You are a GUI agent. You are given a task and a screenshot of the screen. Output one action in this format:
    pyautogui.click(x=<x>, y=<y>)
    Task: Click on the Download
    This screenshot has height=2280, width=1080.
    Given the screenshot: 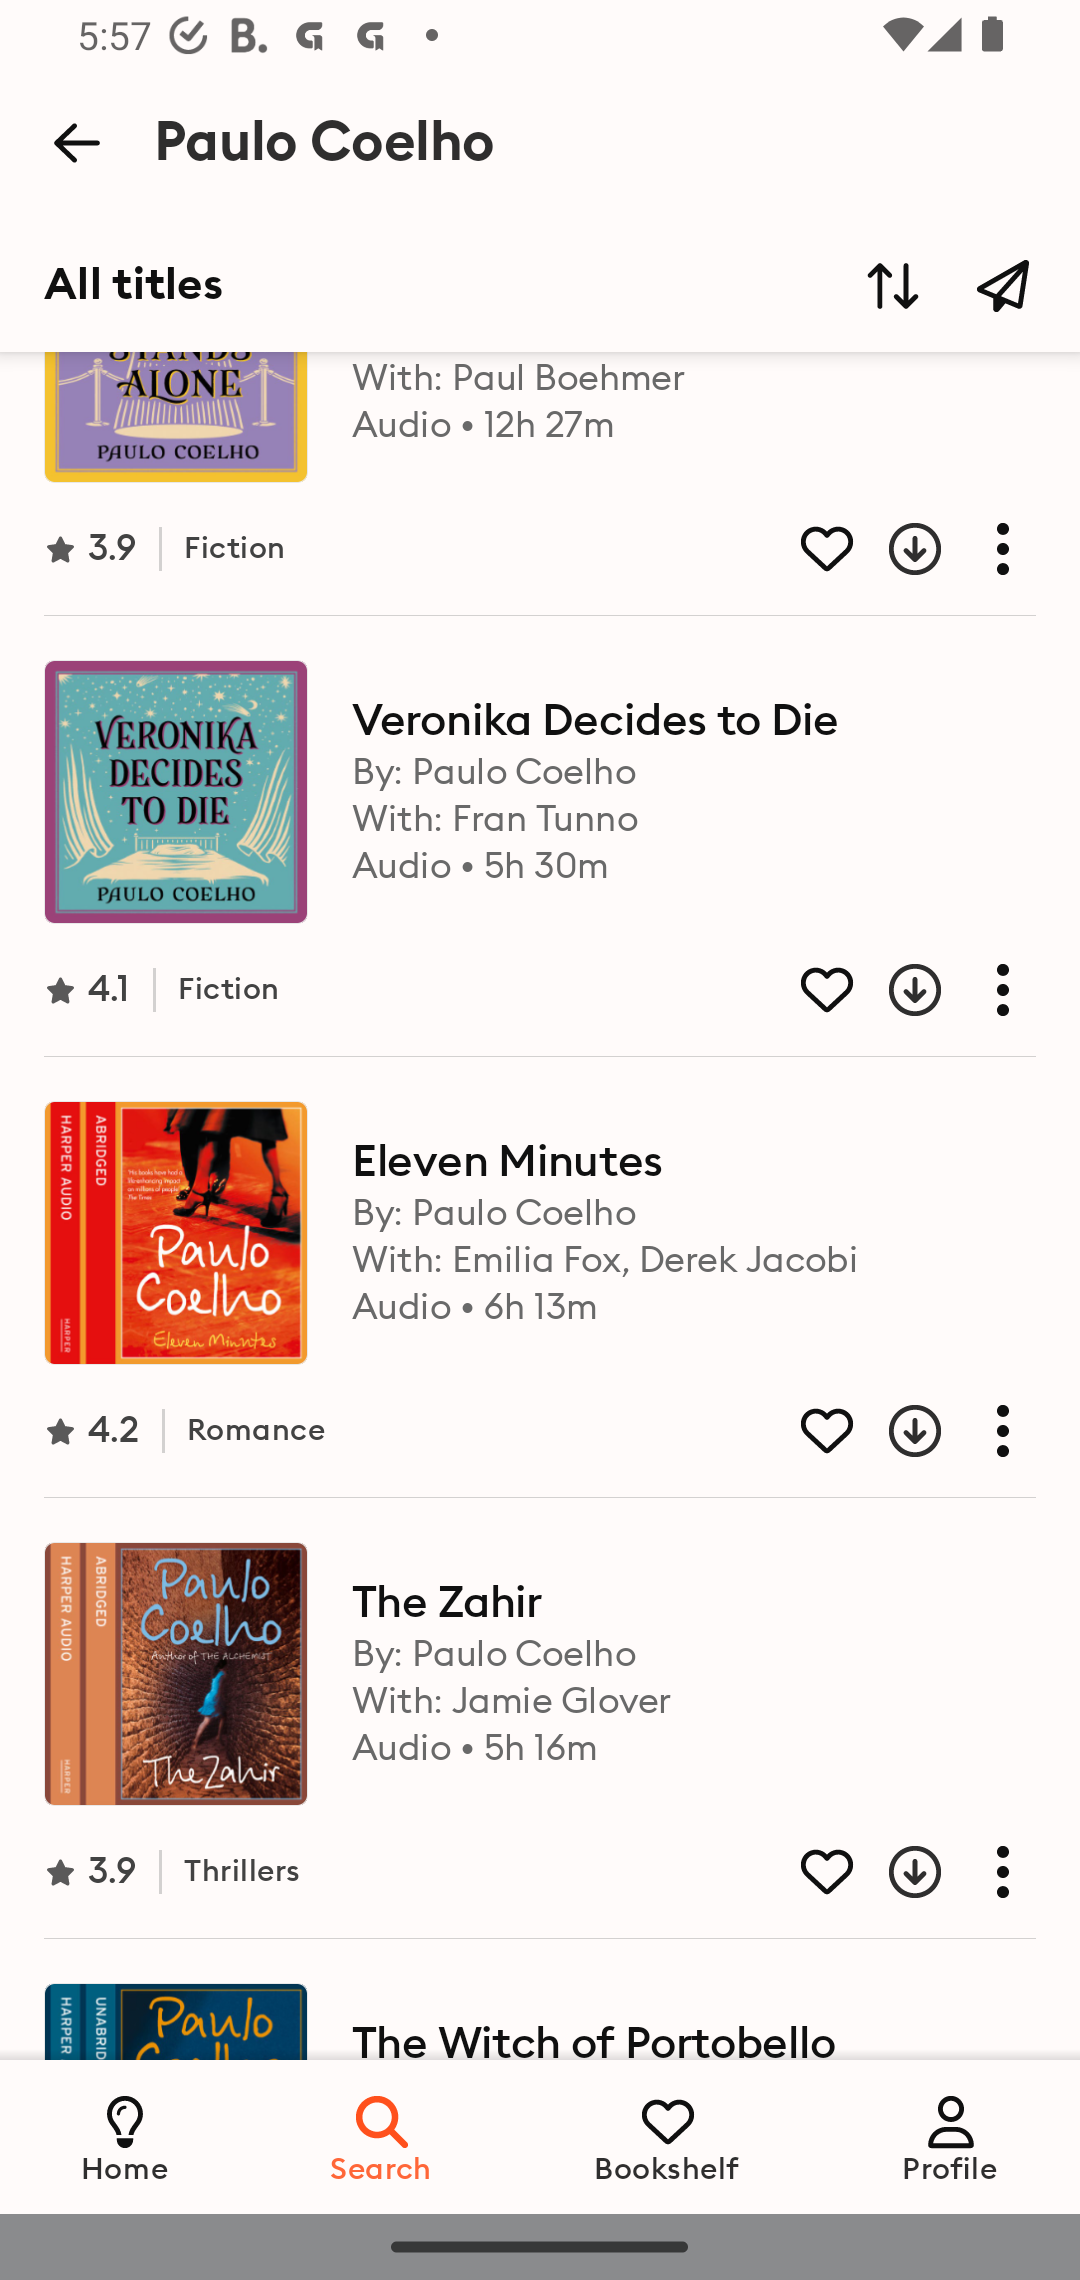 What is the action you would take?
    pyautogui.click(x=892, y=1872)
    